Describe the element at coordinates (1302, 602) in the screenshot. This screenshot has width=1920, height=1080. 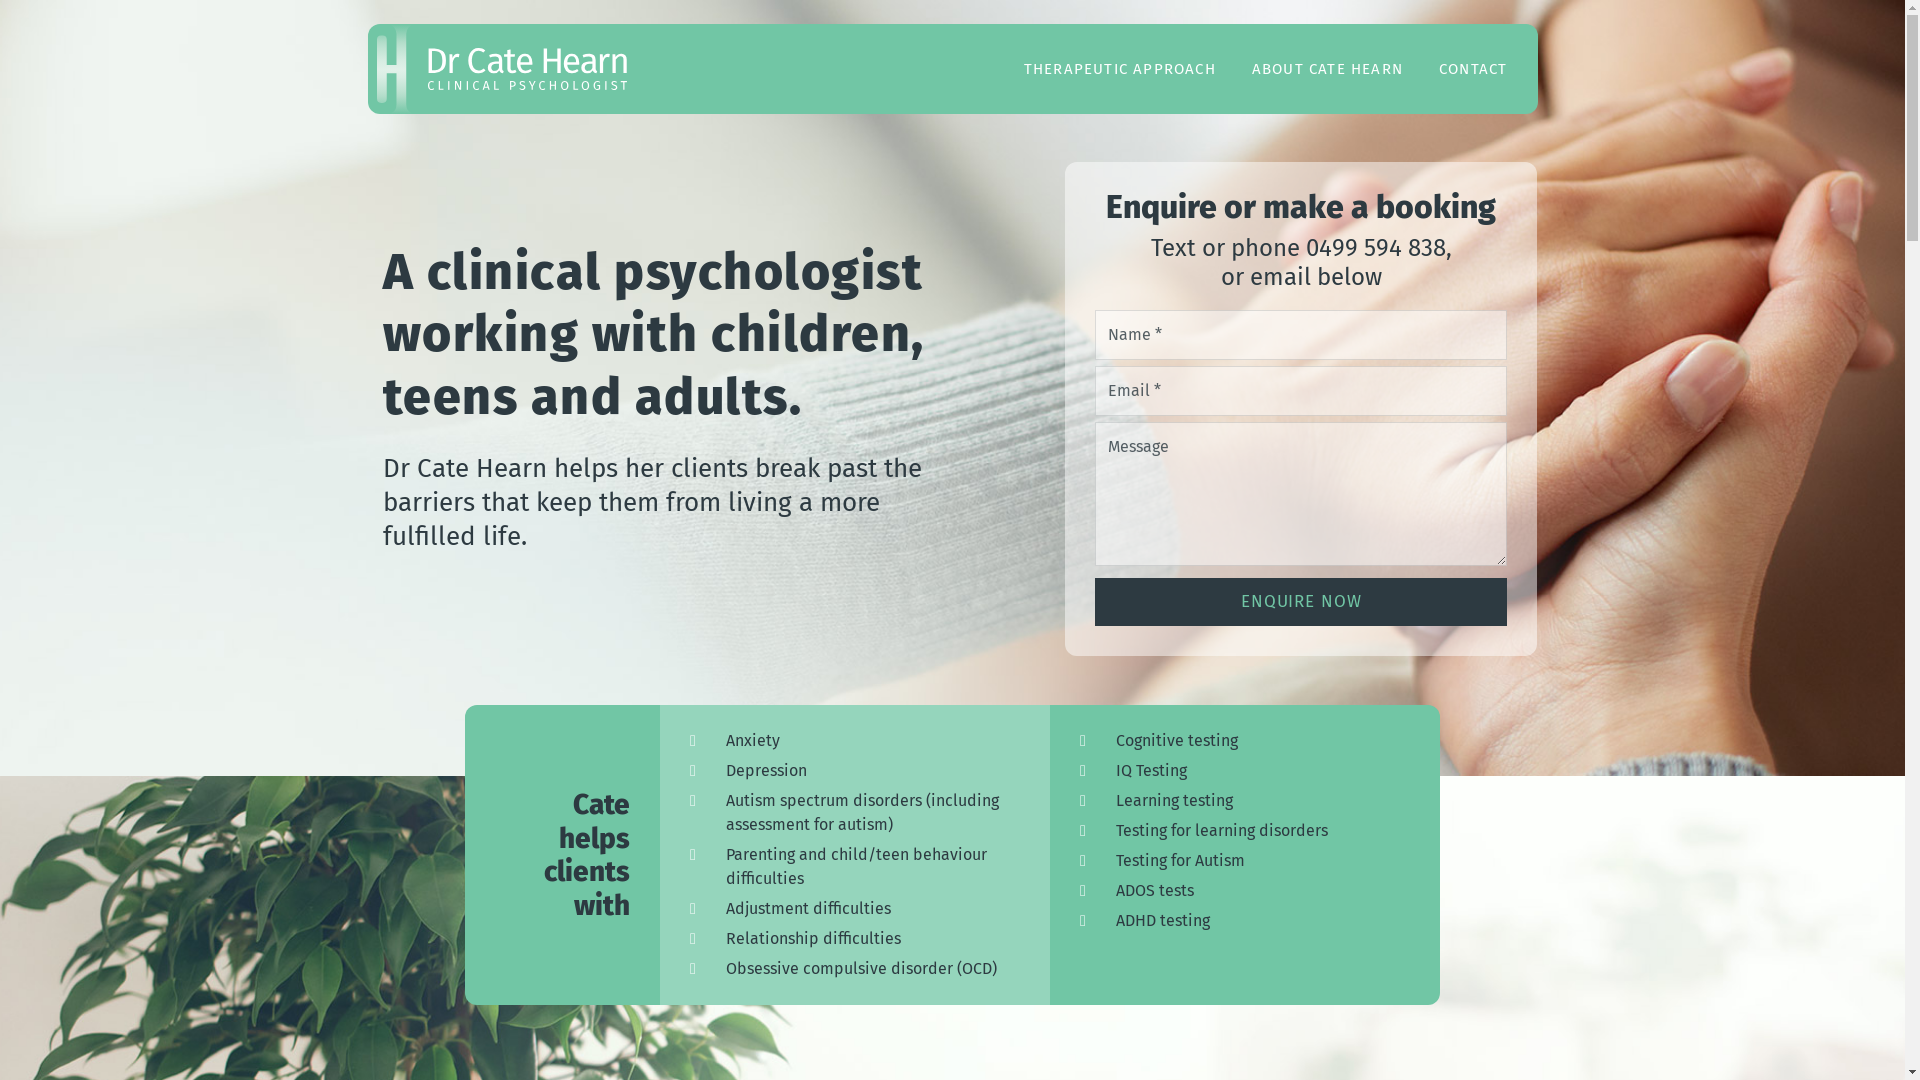
I see `ENQUIRE NOW` at that location.